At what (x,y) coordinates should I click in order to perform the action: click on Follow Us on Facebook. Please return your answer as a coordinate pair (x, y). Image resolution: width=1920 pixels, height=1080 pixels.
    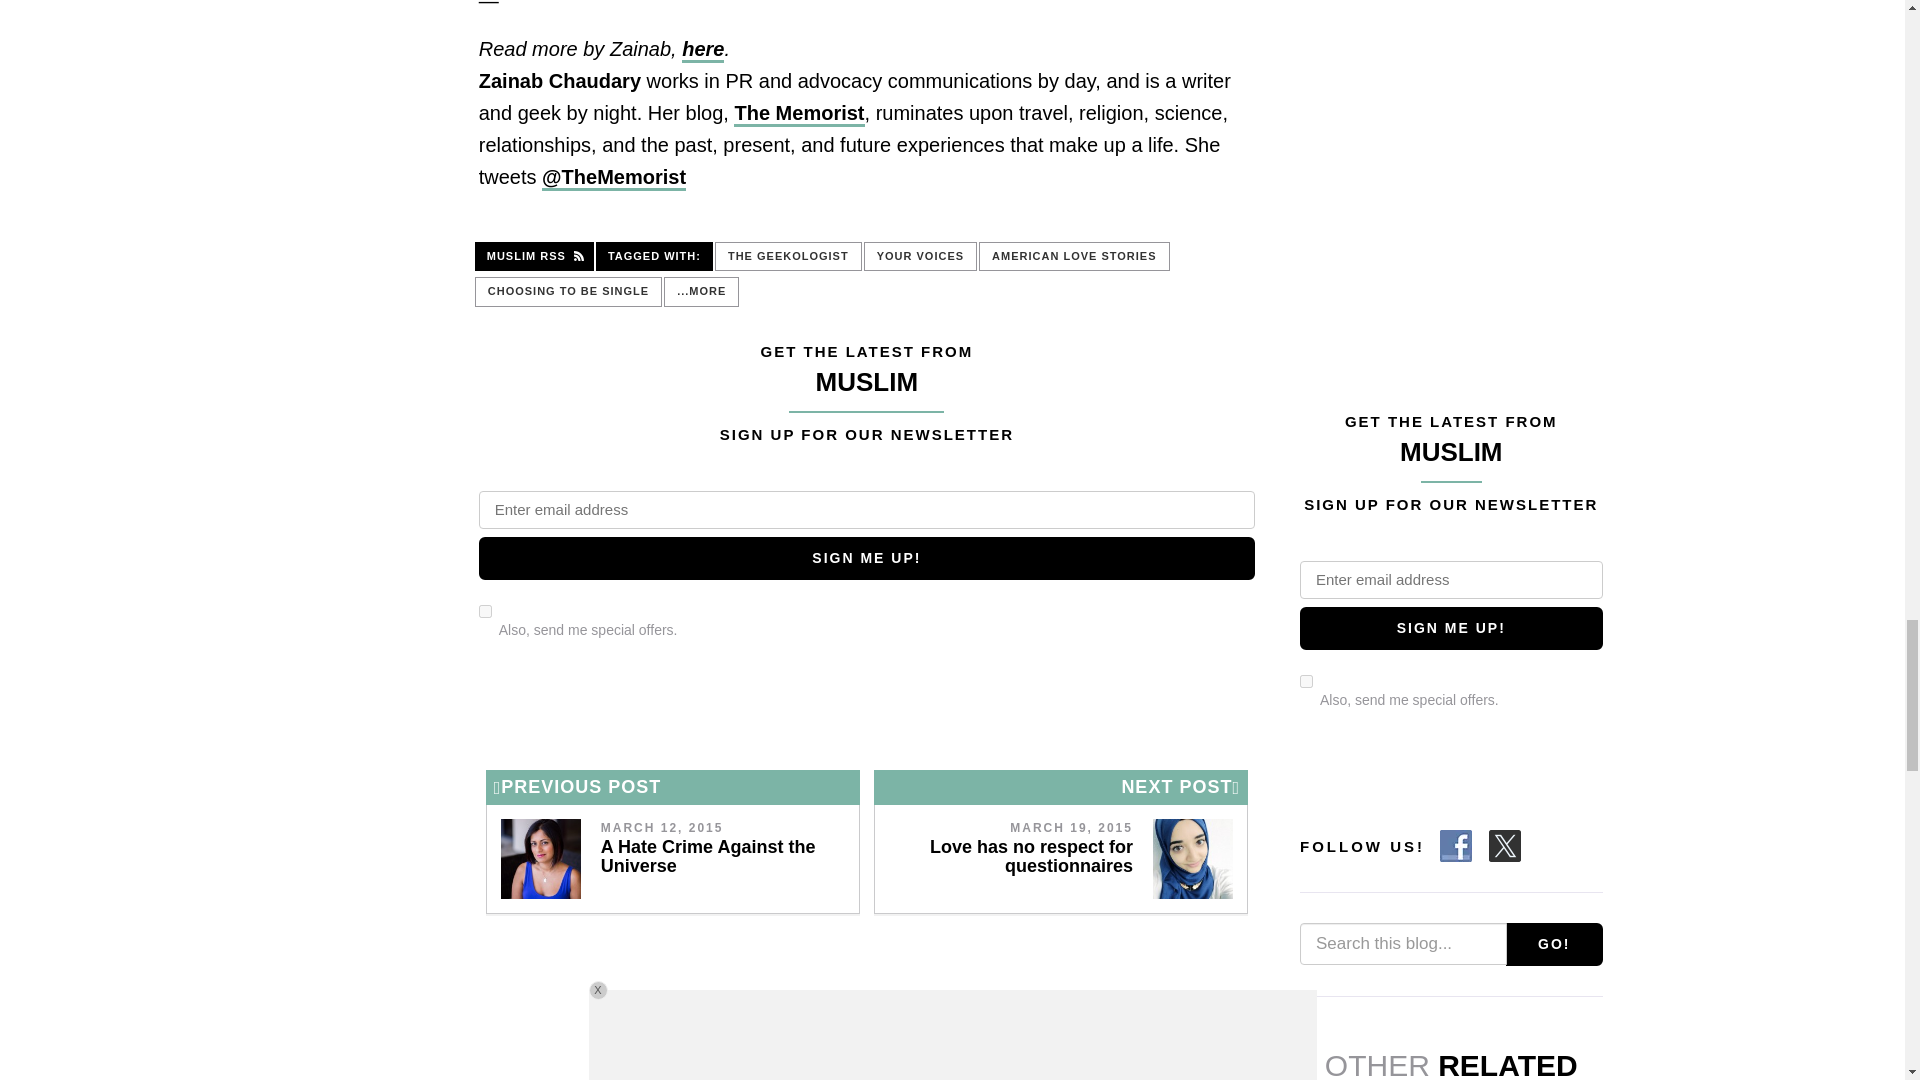
    Looking at the image, I should click on (1456, 846).